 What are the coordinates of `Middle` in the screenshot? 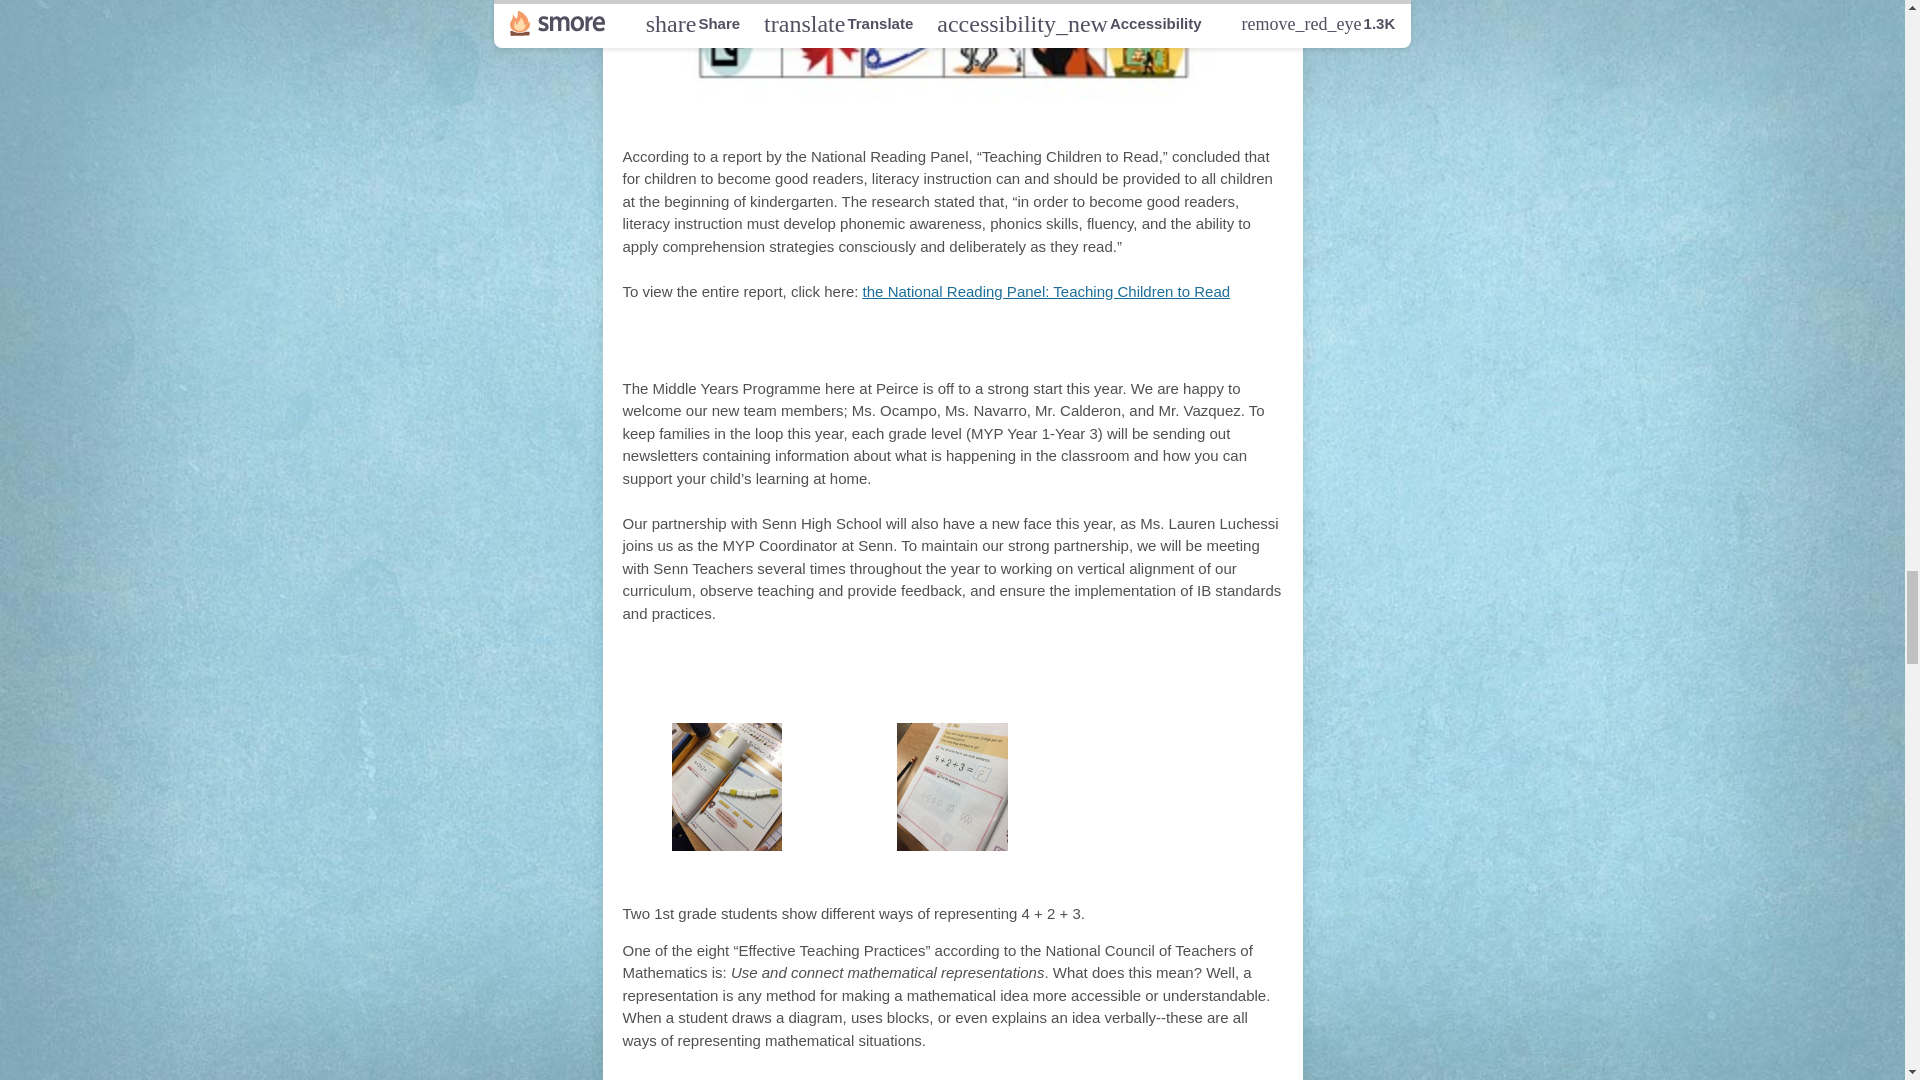 It's located at (834, 346).